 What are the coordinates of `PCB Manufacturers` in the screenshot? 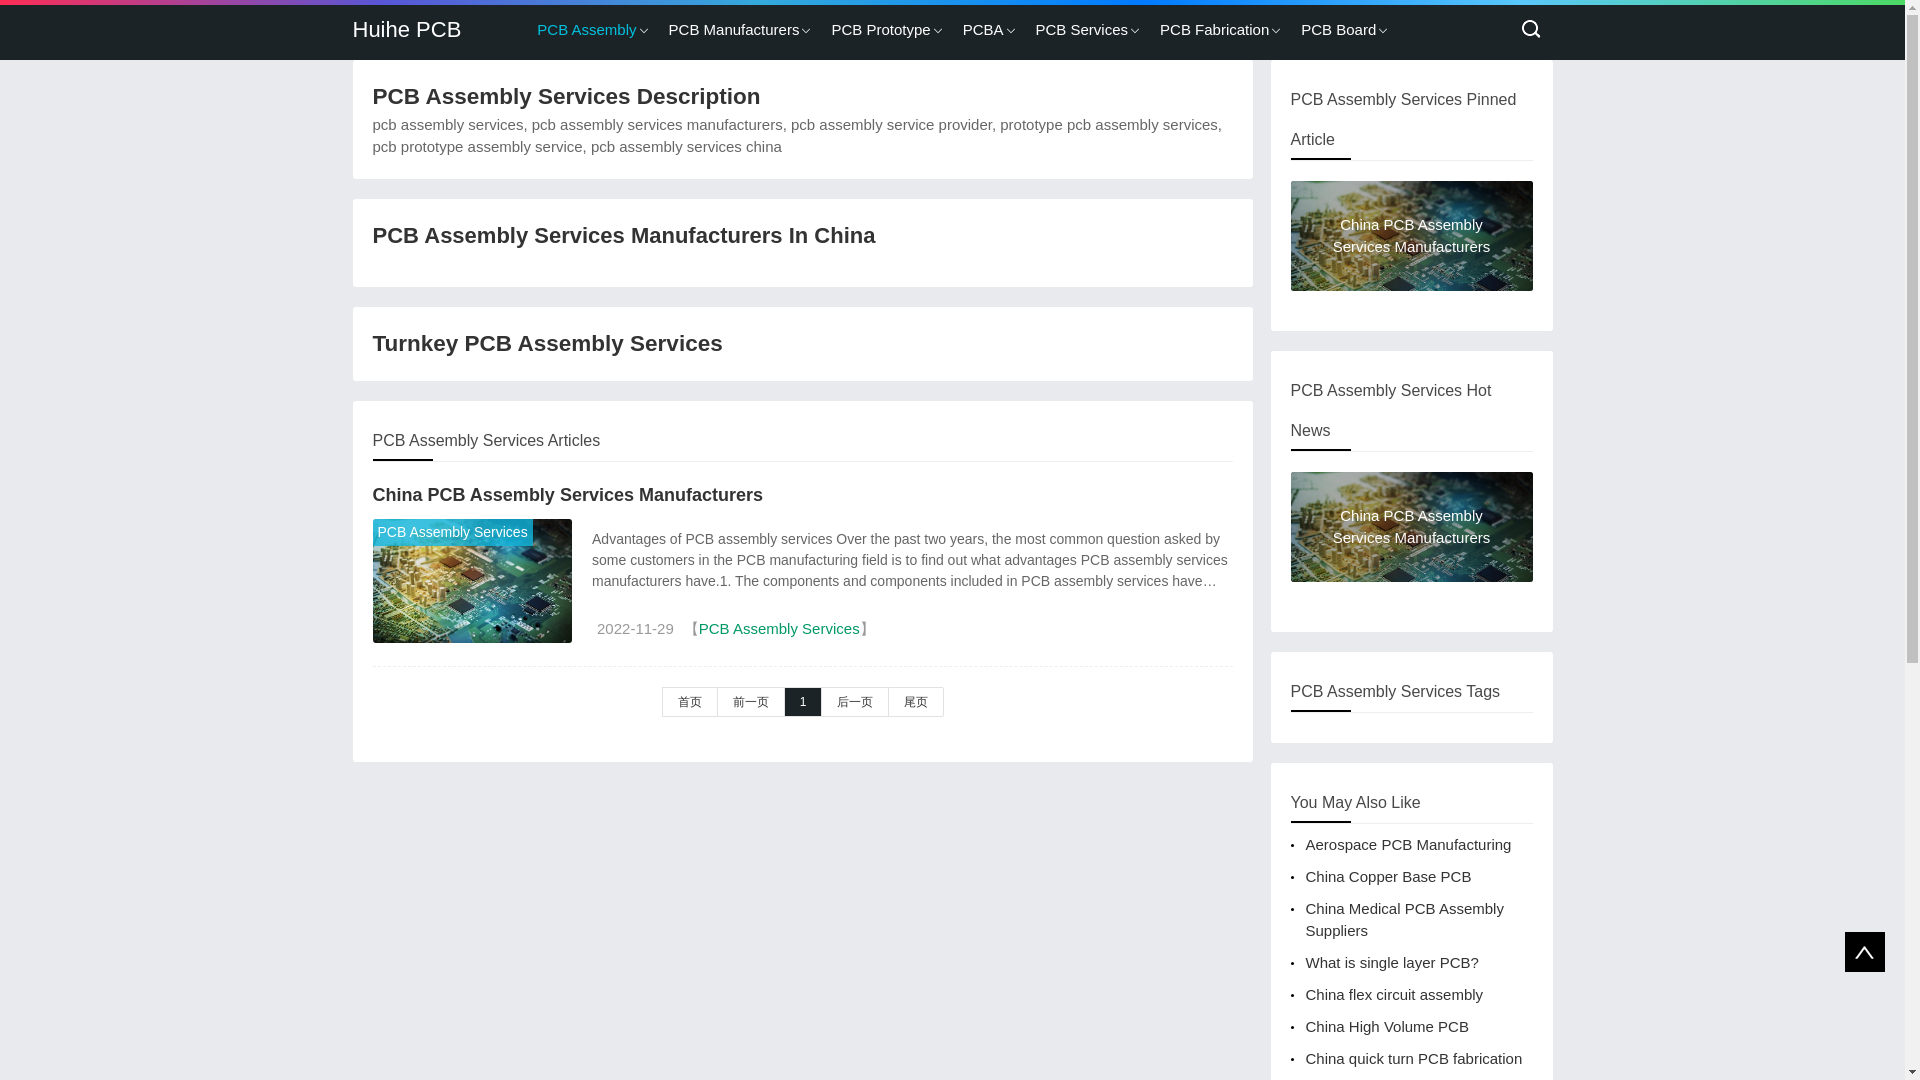 It's located at (734, 30).